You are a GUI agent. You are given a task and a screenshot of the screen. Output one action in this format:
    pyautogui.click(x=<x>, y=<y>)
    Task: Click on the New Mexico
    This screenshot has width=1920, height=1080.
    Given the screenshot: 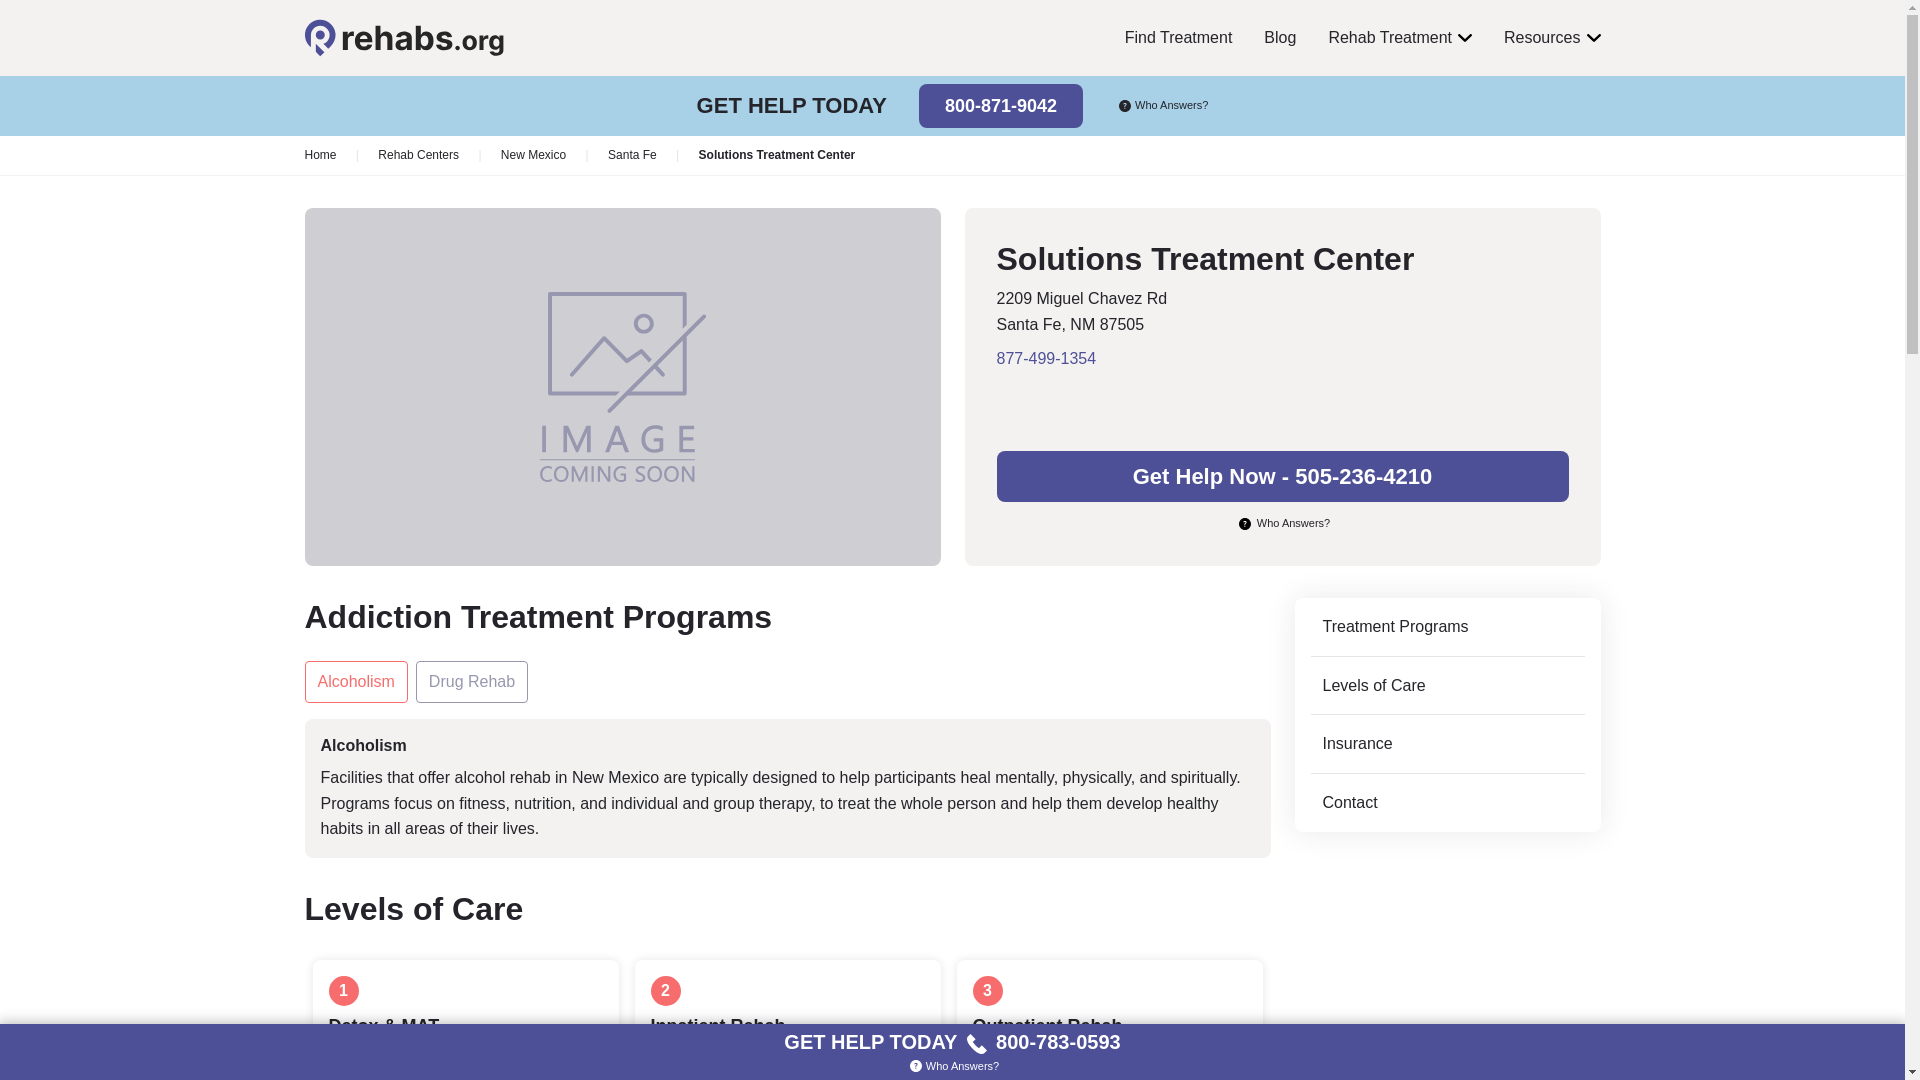 What is the action you would take?
    pyautogui.click(x=534, y=155)
    